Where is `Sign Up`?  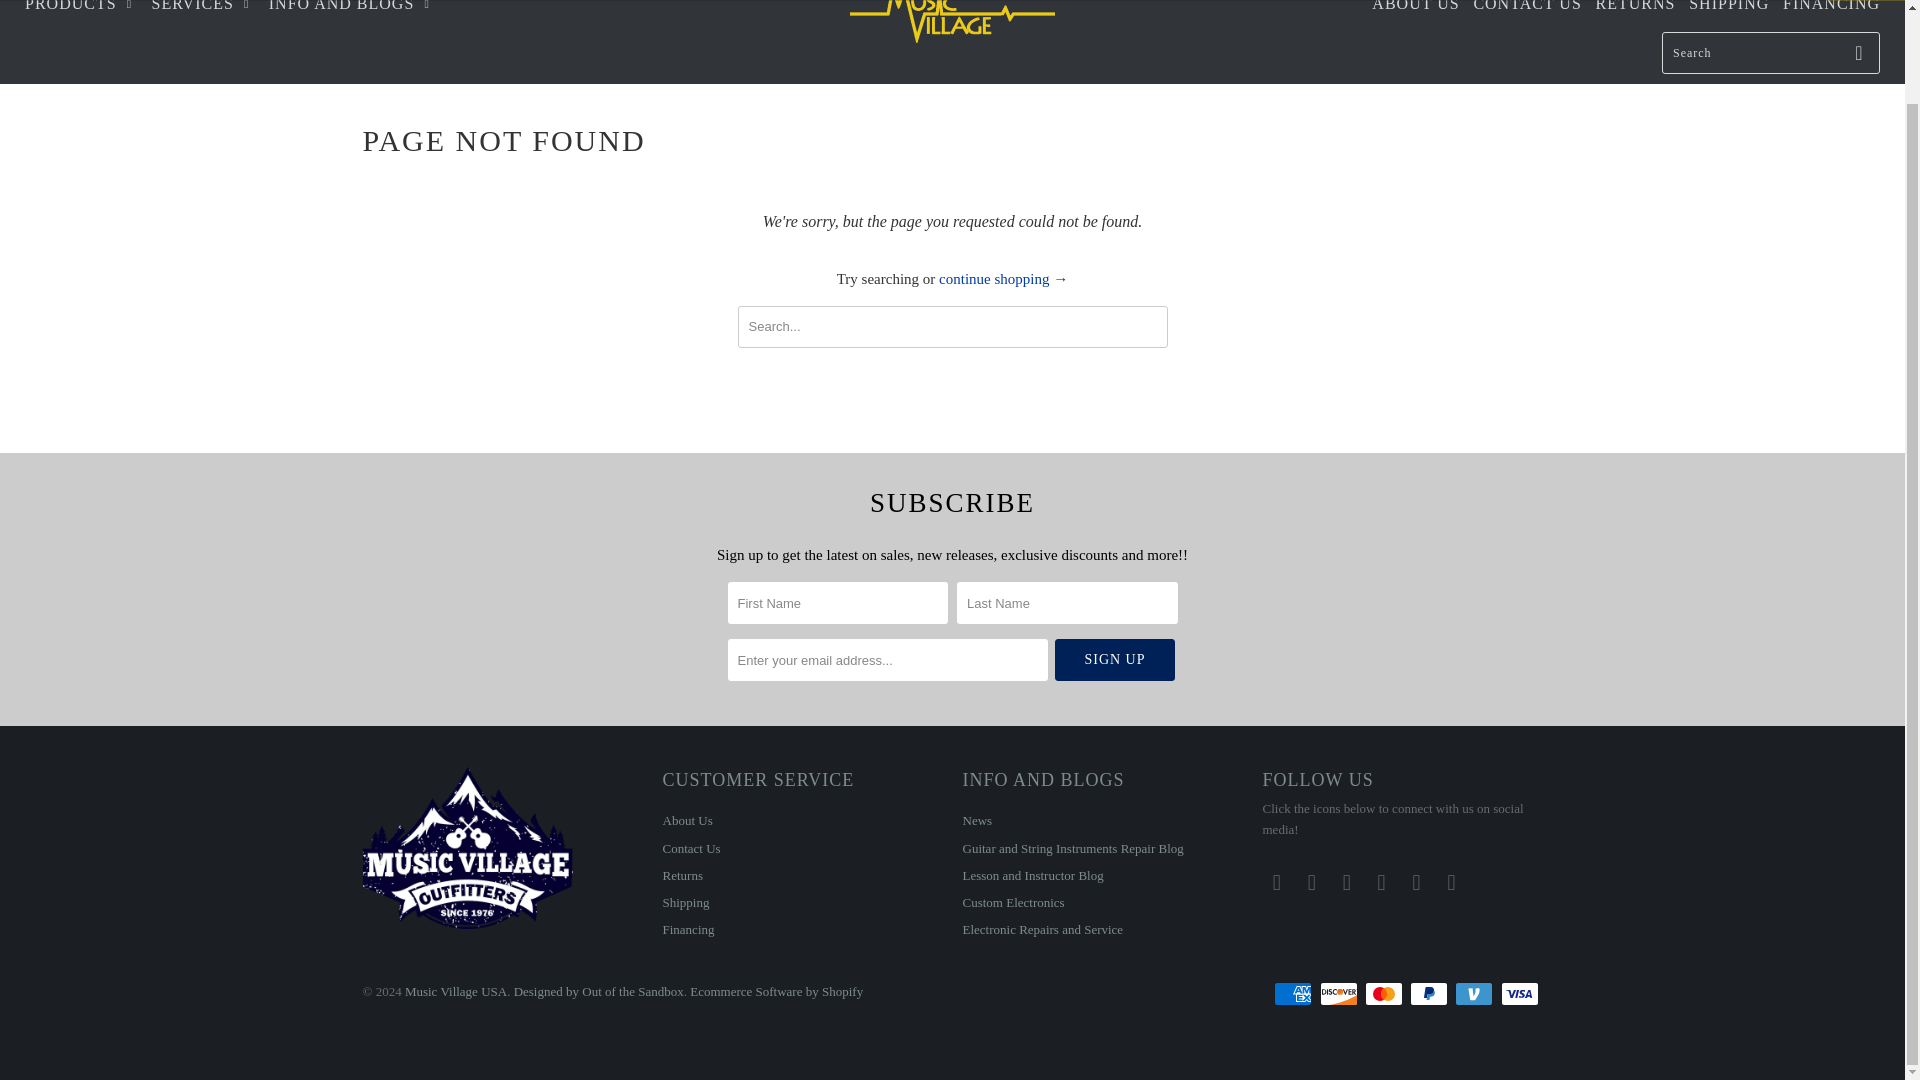
Sign Up is located at coordinates (1114, 660).